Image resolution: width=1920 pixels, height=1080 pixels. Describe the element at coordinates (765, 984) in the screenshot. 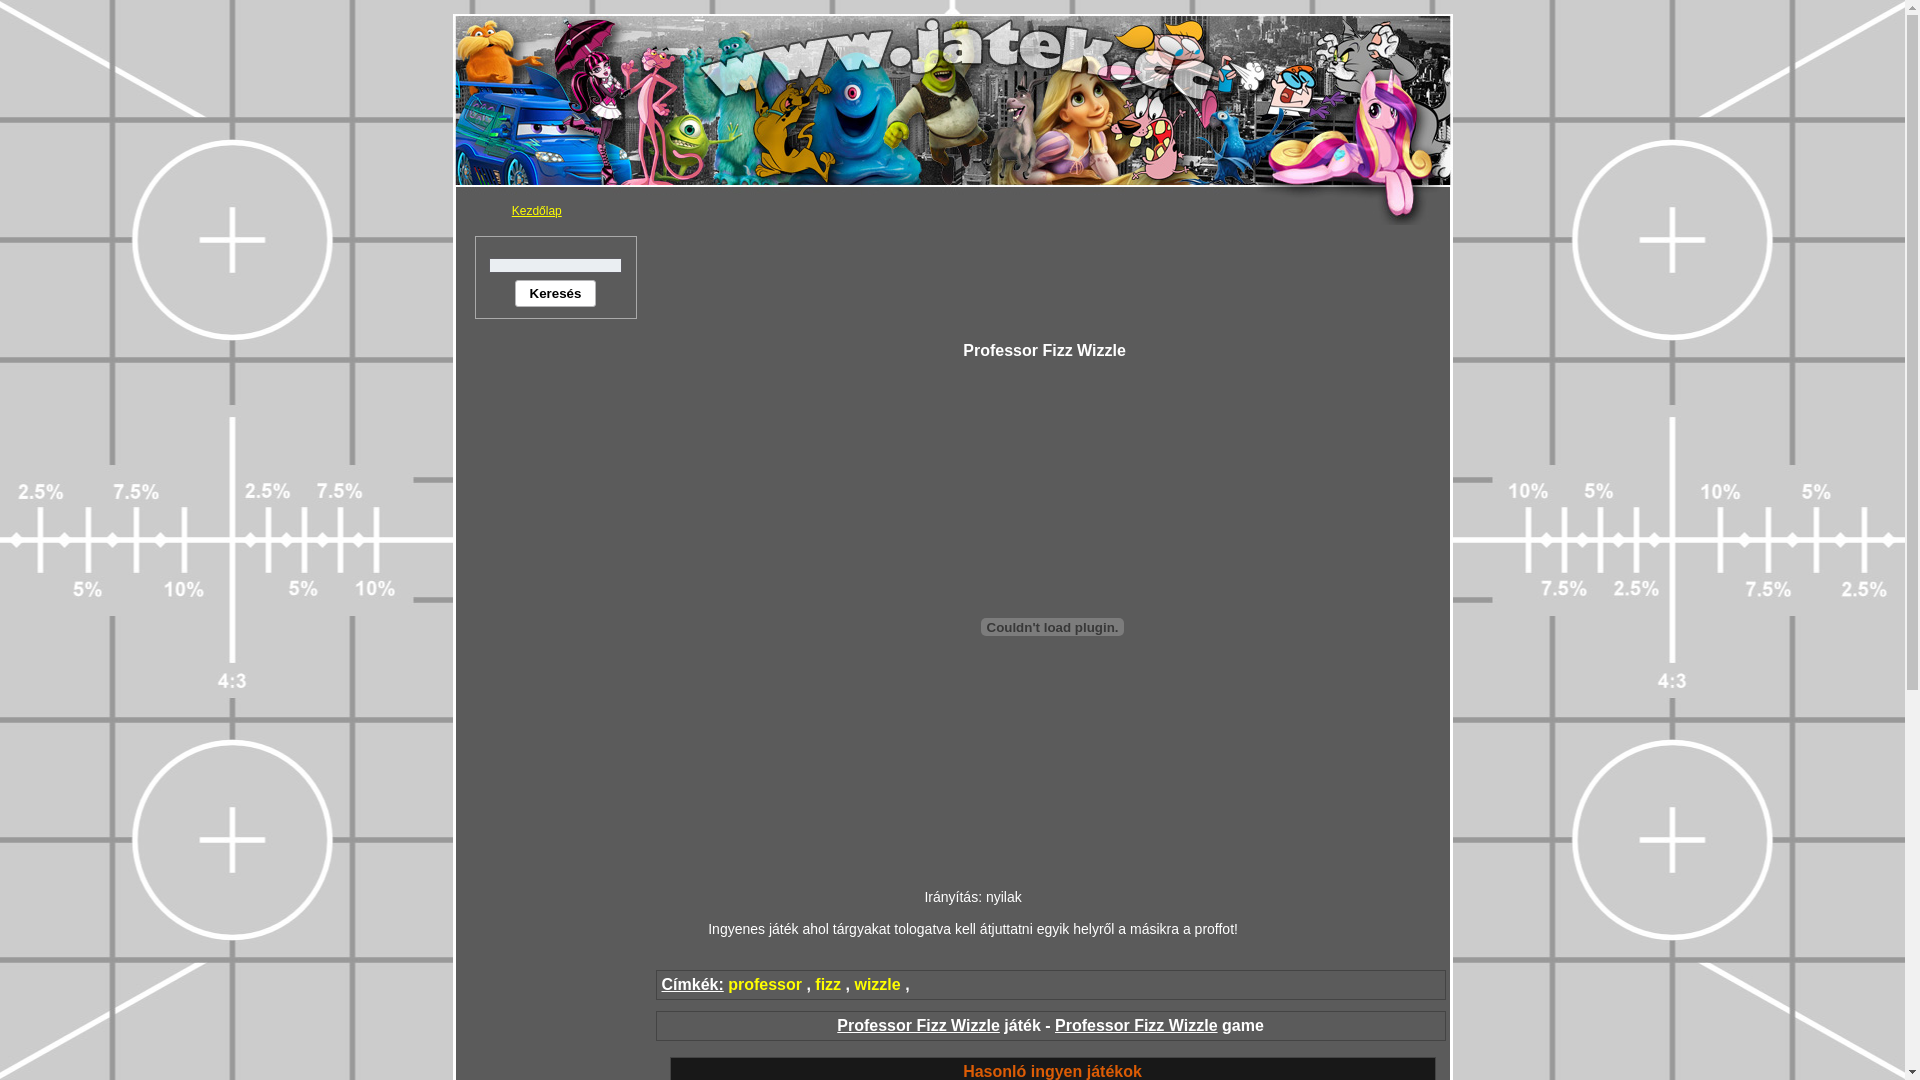

I see `professor` at that location.